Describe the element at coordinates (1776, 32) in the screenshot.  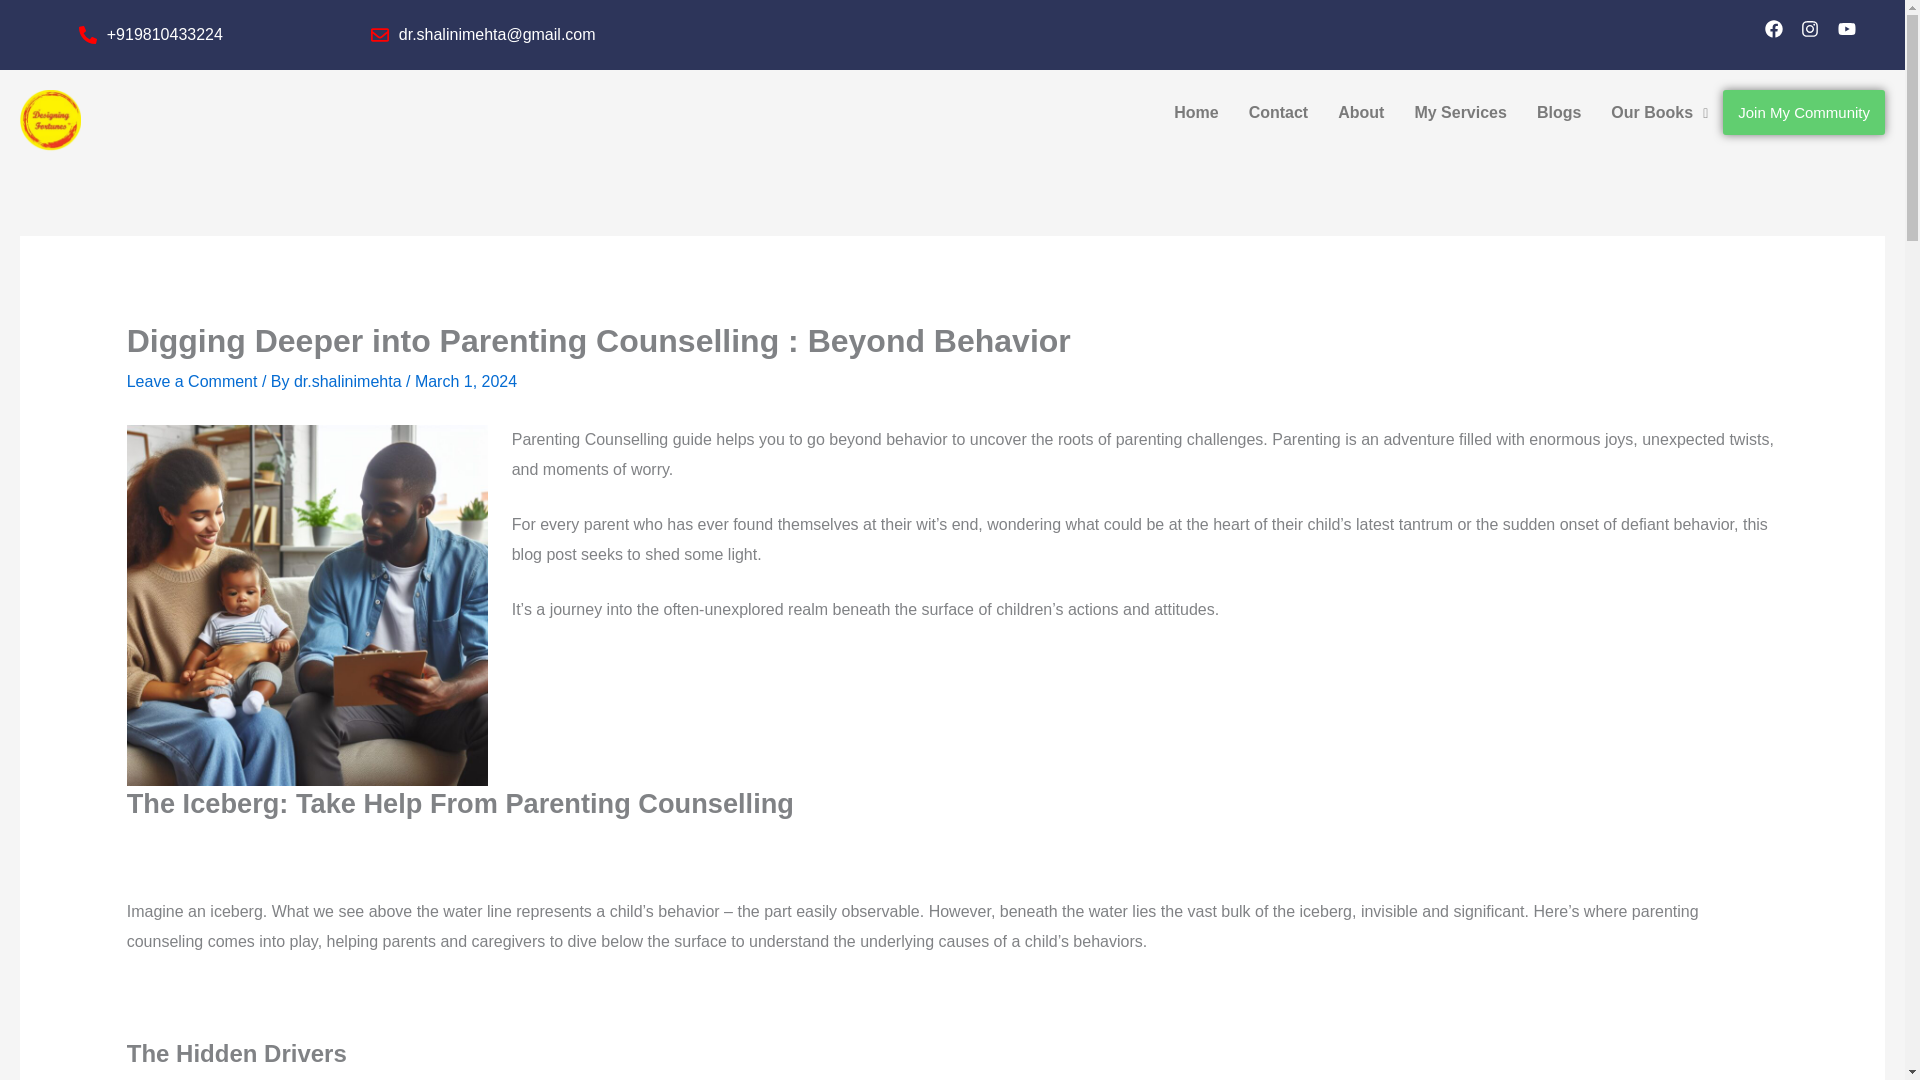
I see `Facebook` at that location.